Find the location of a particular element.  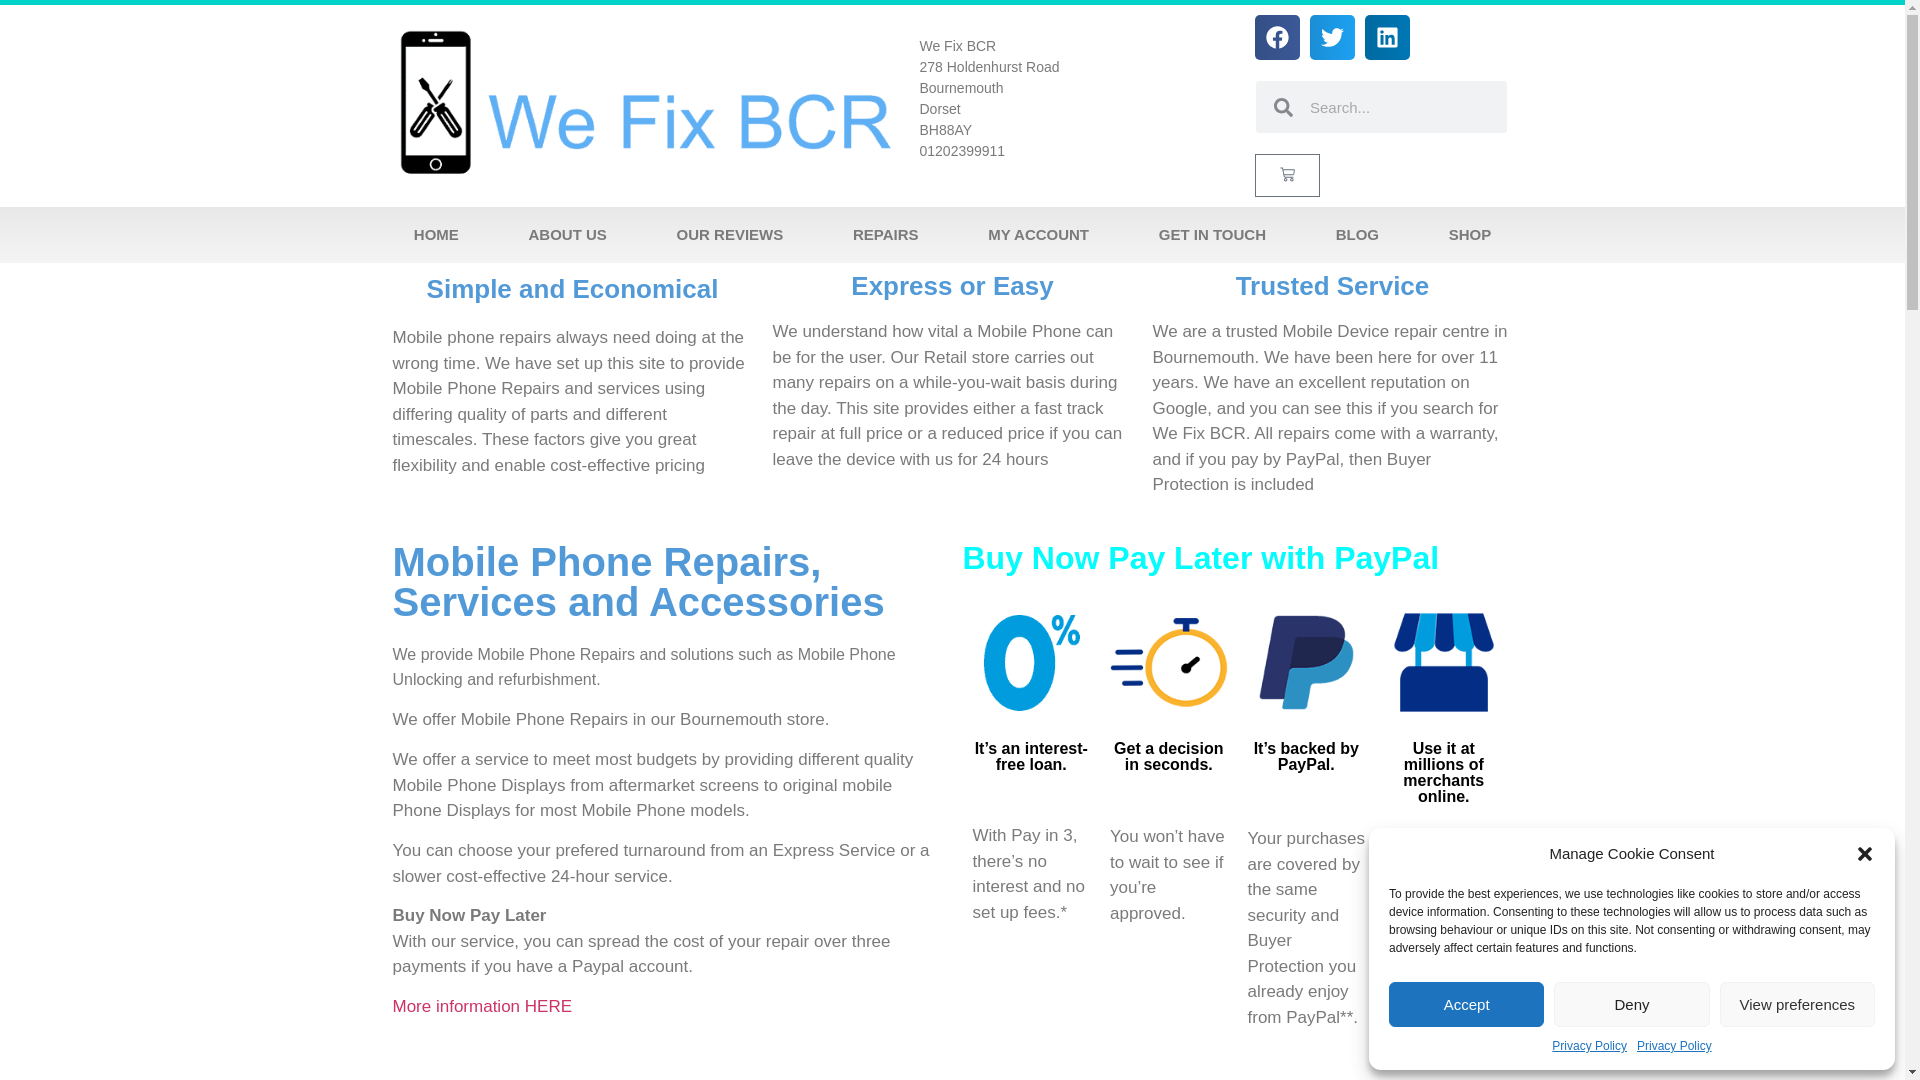

HOME is located at coordinates (436, 235).